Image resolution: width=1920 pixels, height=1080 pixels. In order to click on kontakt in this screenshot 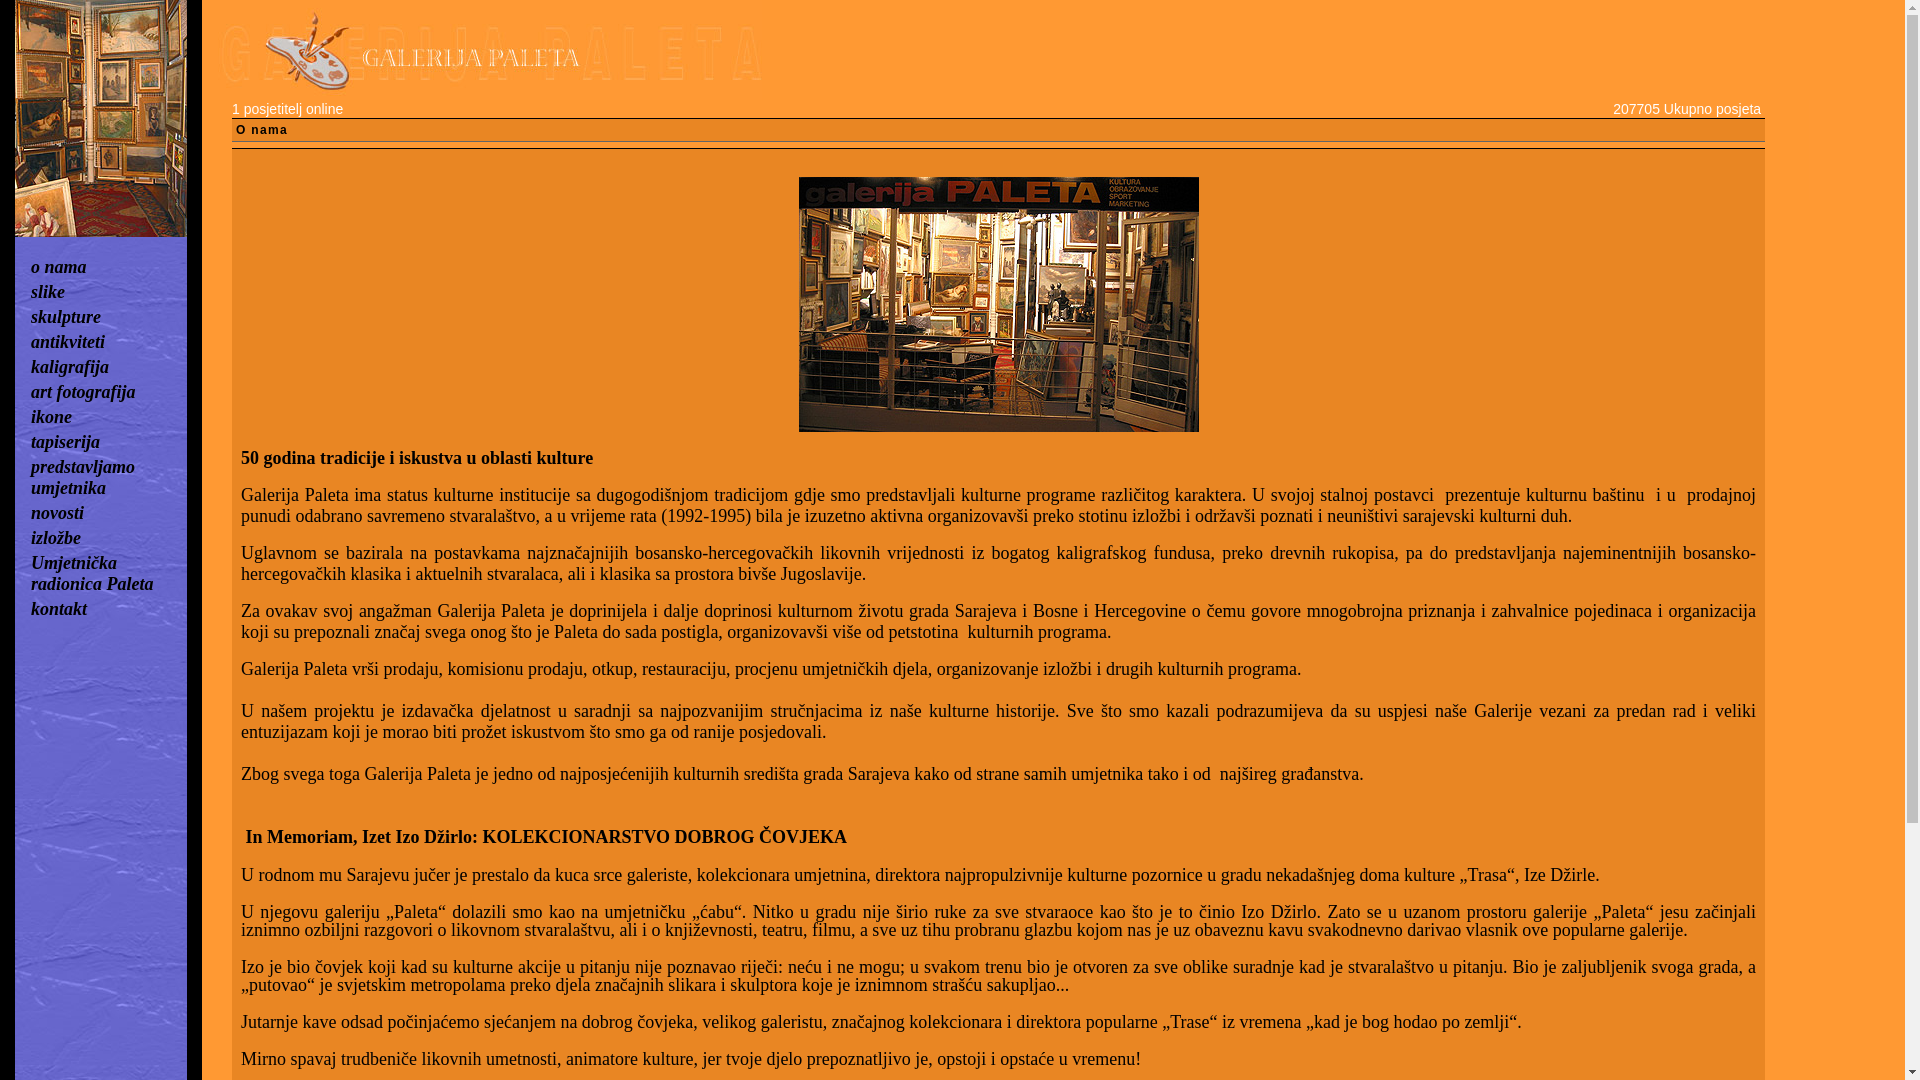, I will do `click(59, 609)`.